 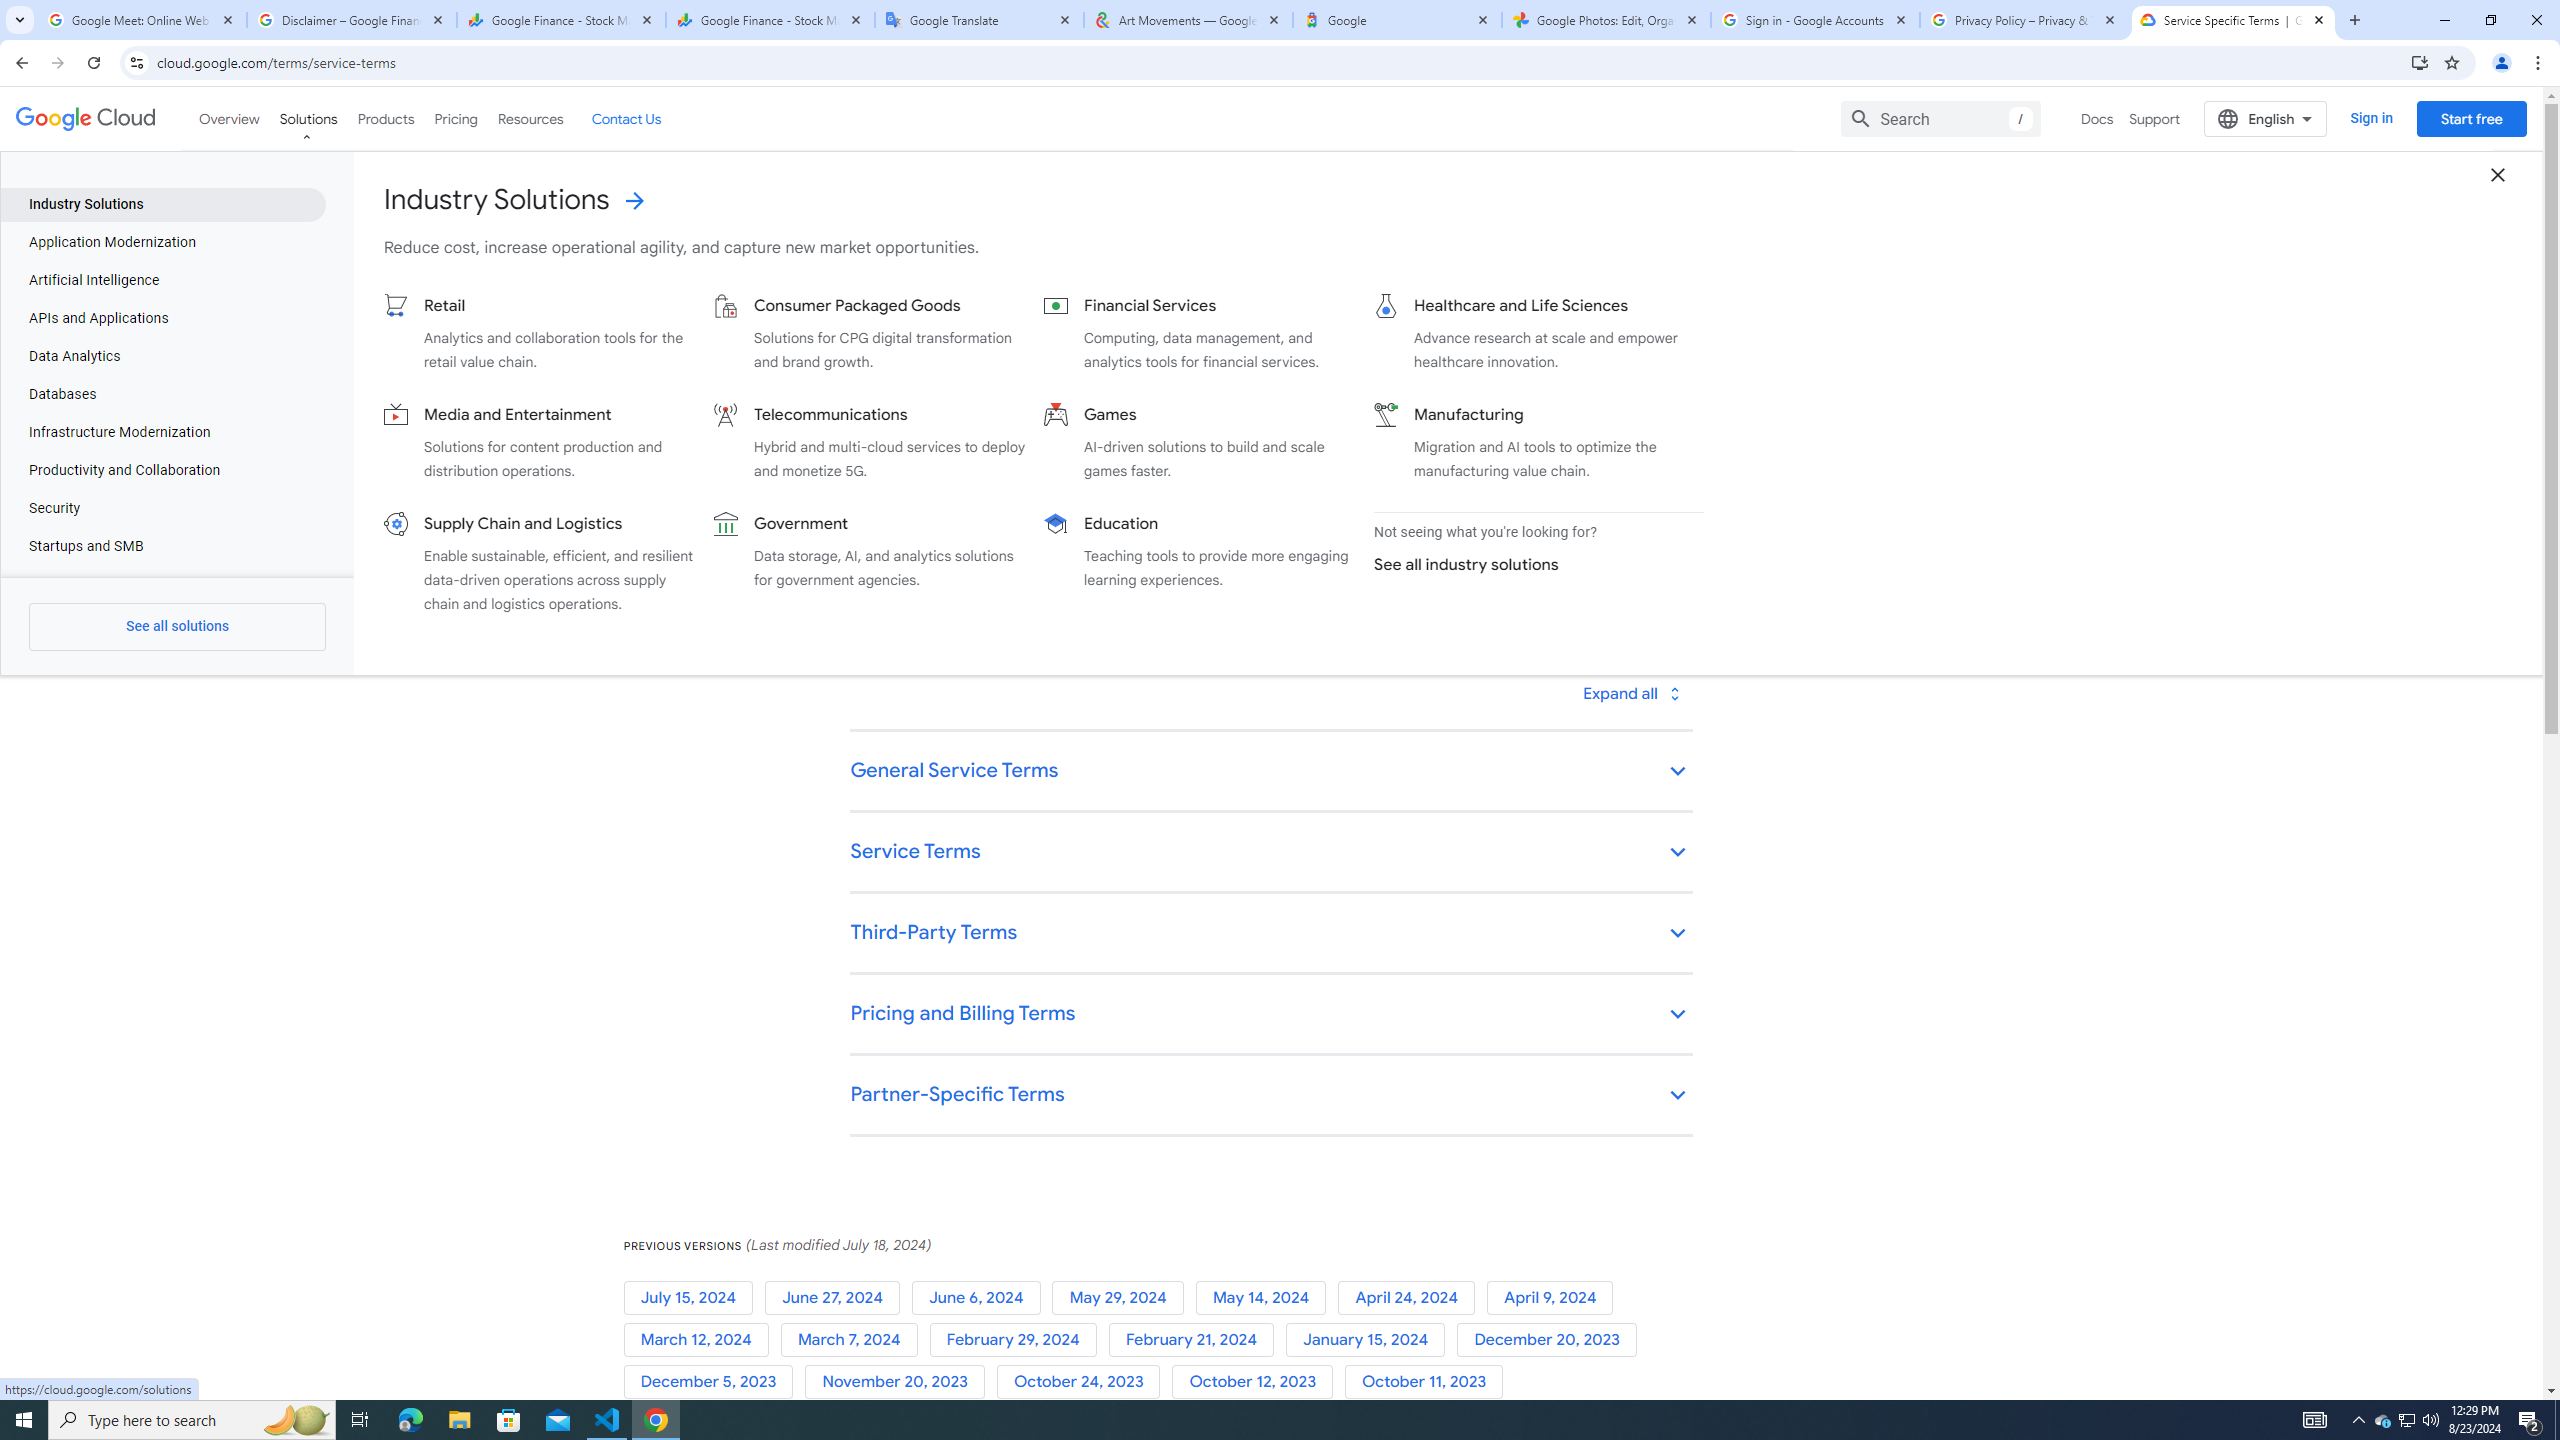 I want to click on Google, so click(x=1398, y=20).